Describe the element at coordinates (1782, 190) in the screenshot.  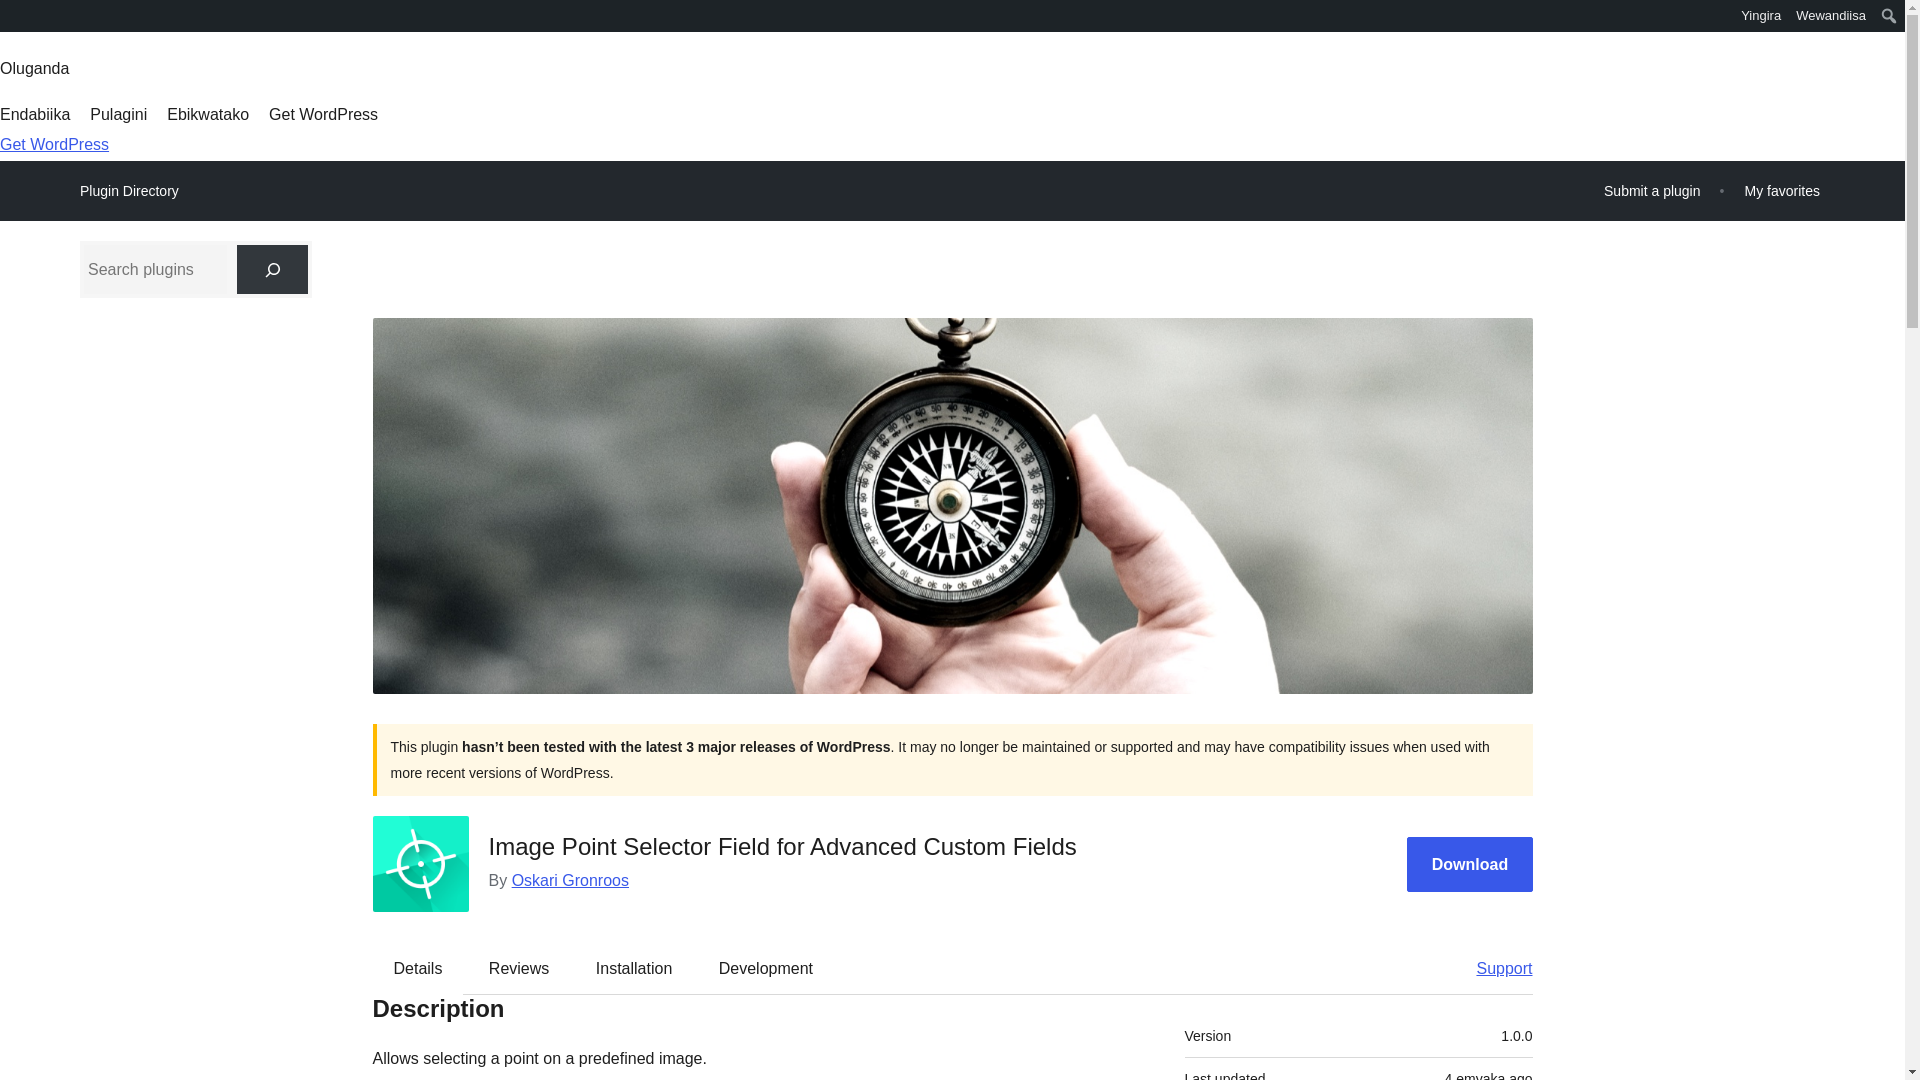
I see `My favorites` at that location.